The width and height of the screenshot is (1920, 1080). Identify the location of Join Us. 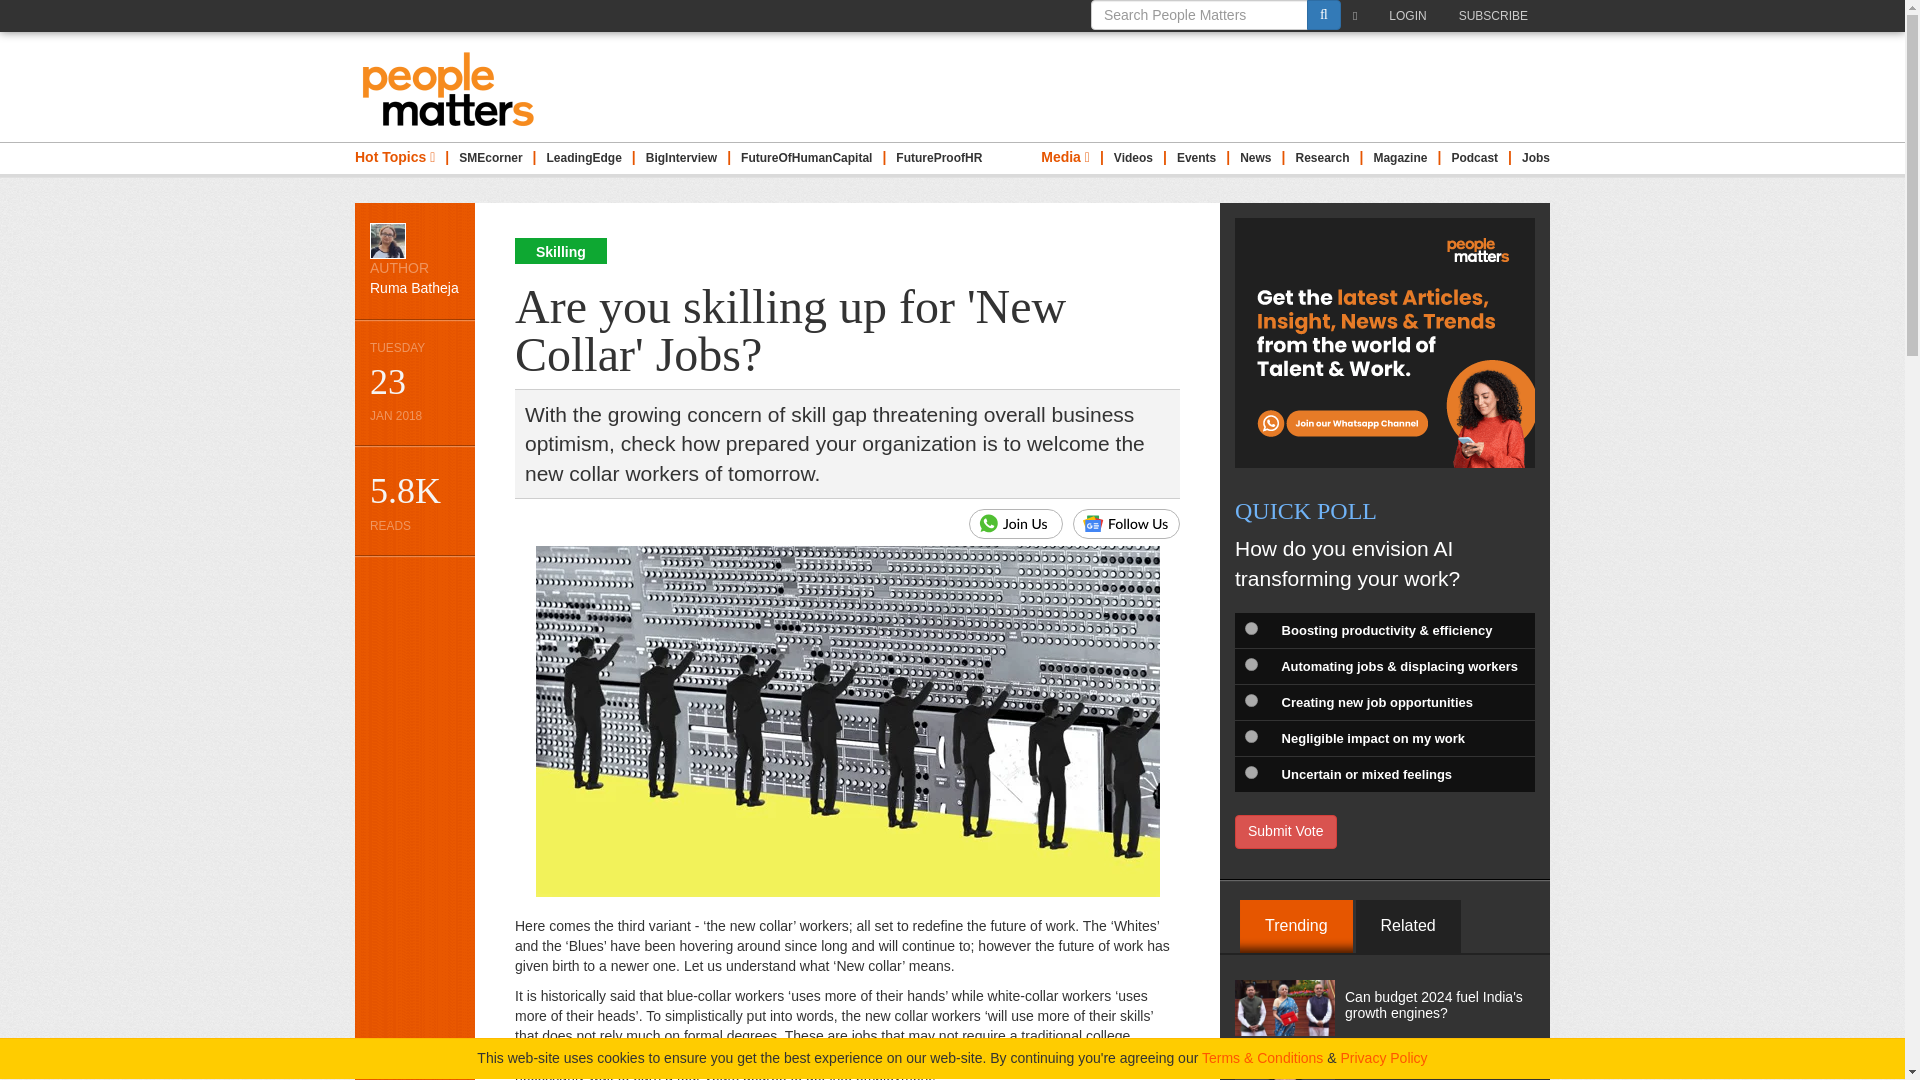
(1133, 158).